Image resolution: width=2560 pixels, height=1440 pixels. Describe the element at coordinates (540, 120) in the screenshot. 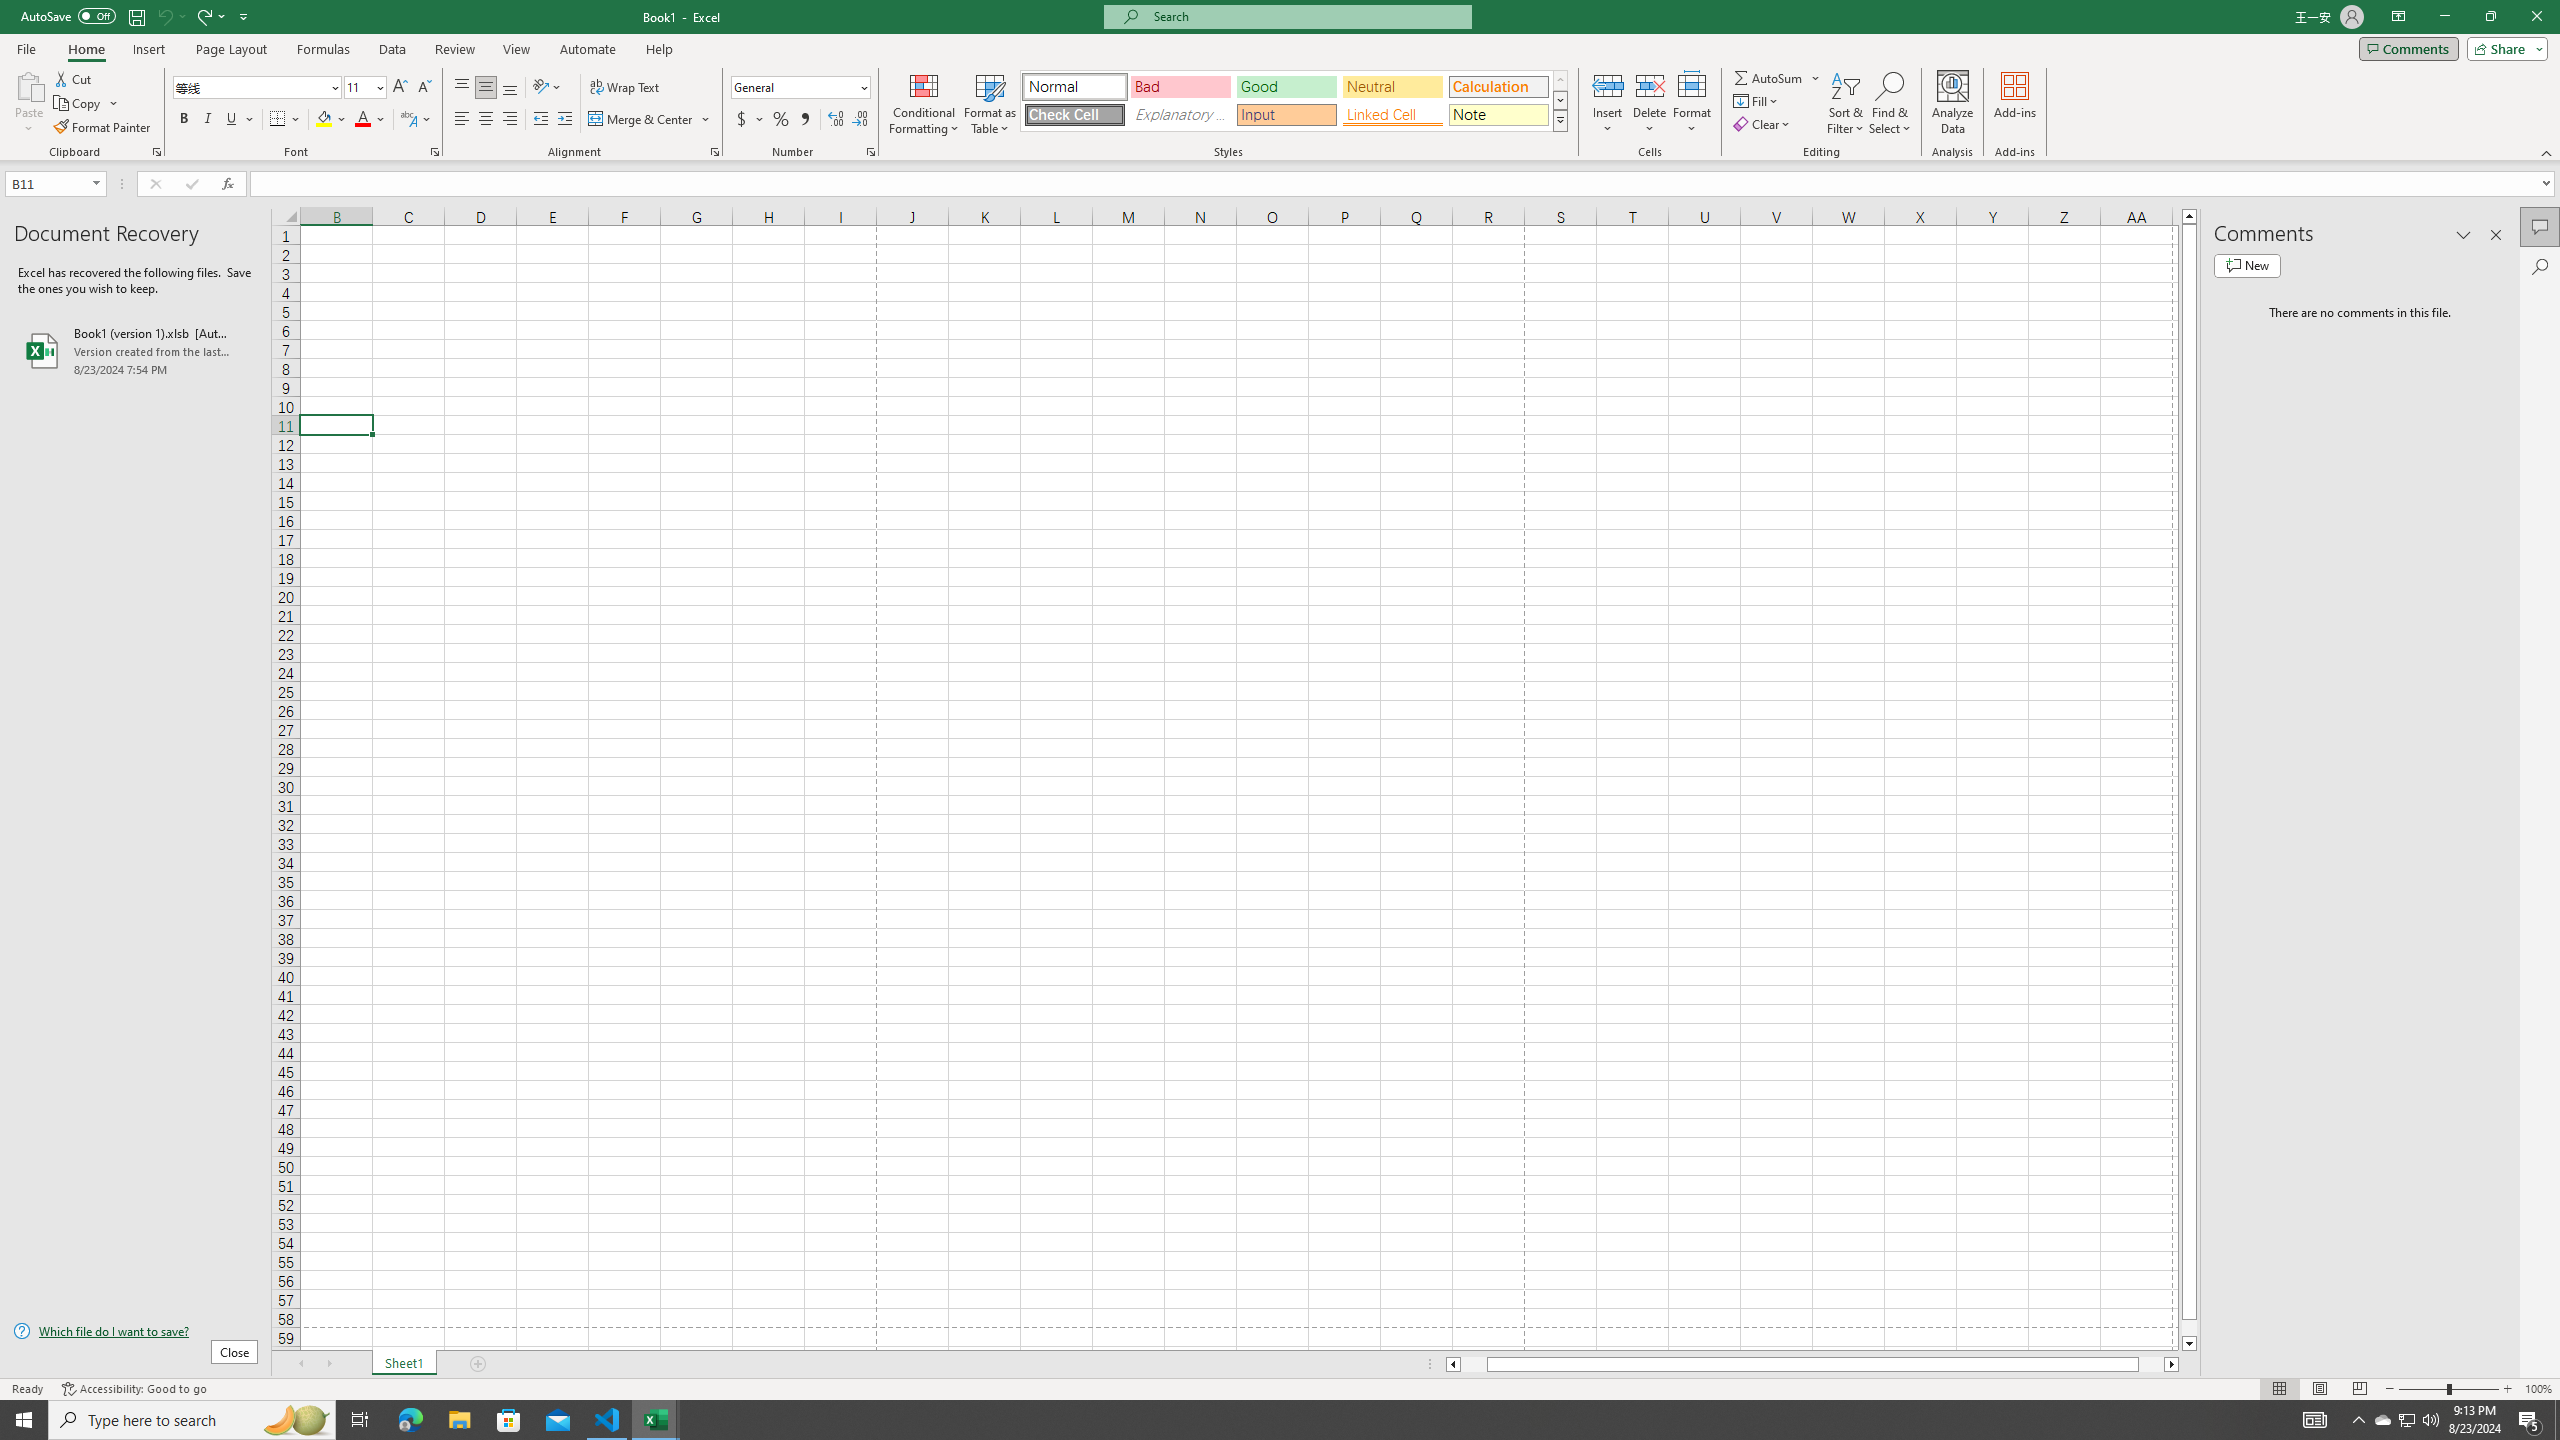

I see `Decrease Indent` at that location.